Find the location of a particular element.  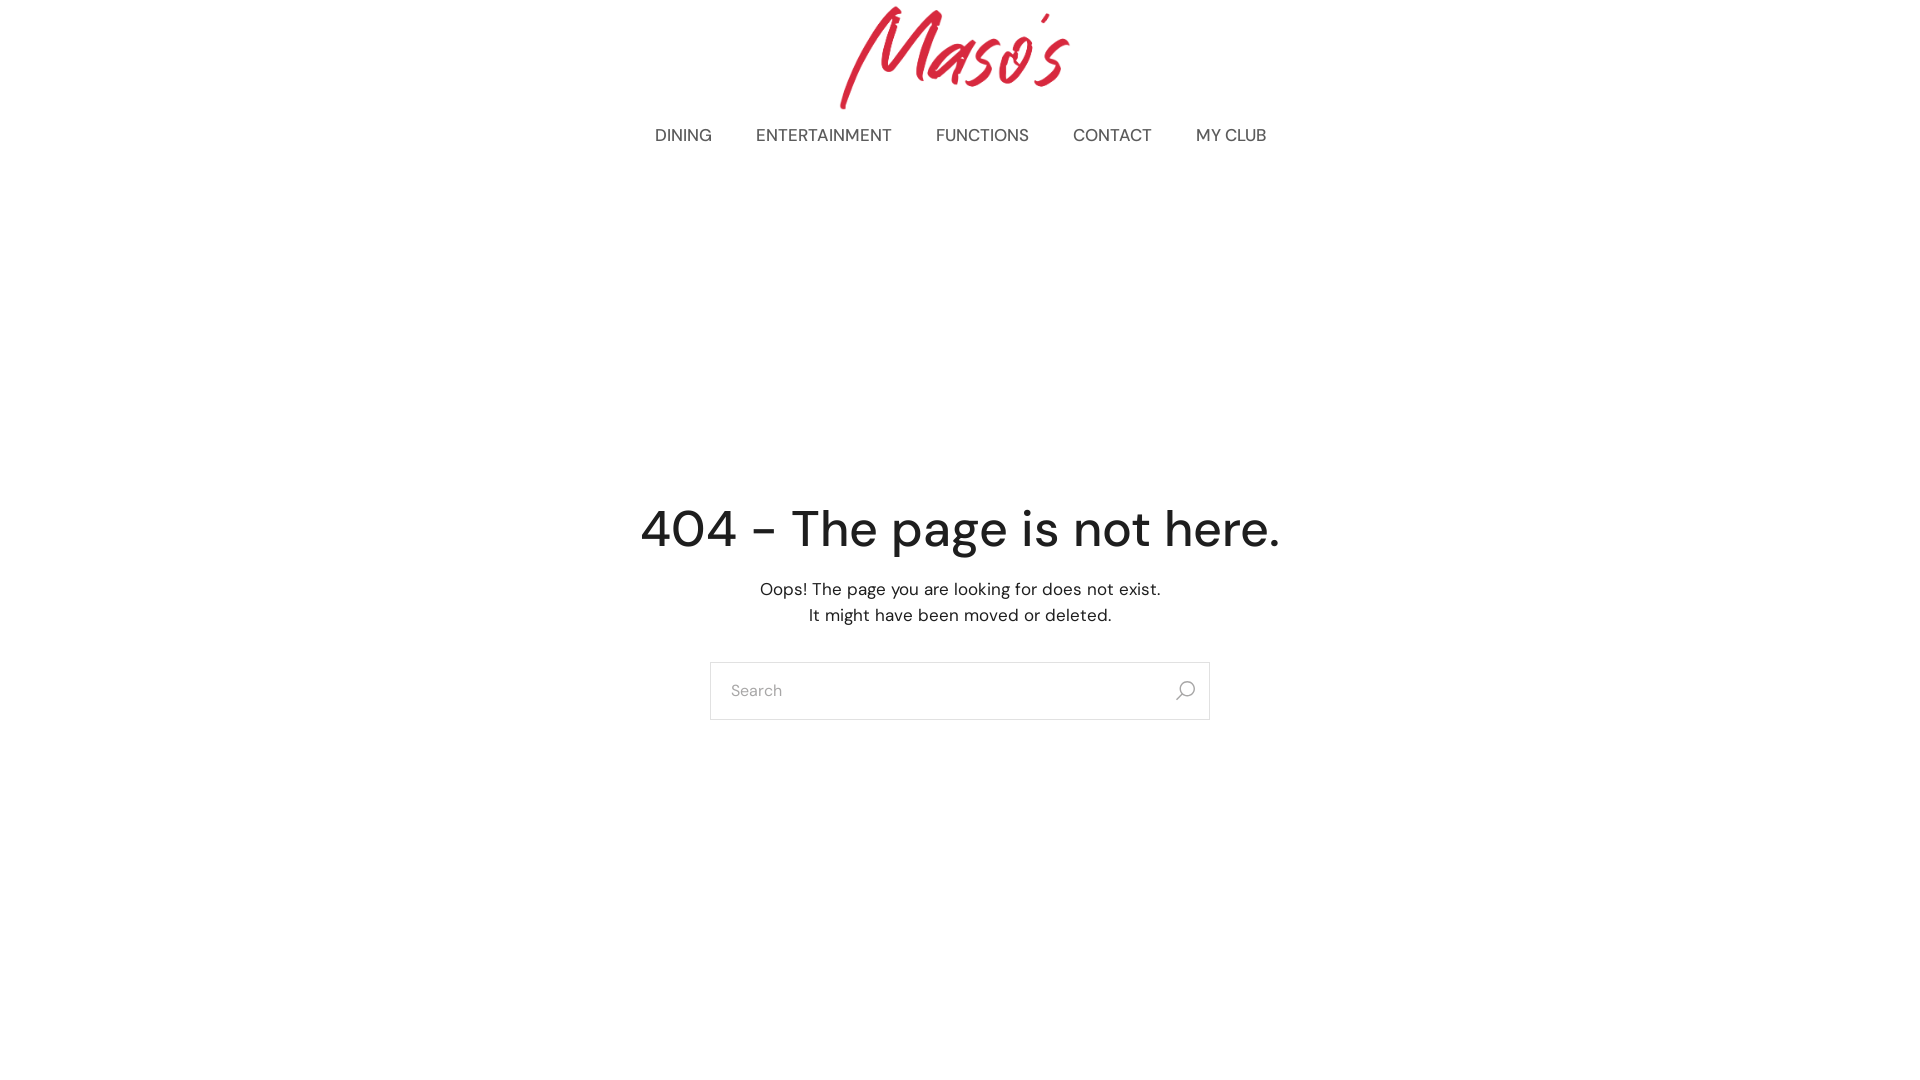

ENTERTAINMENT is located at coordinates (824, 135).